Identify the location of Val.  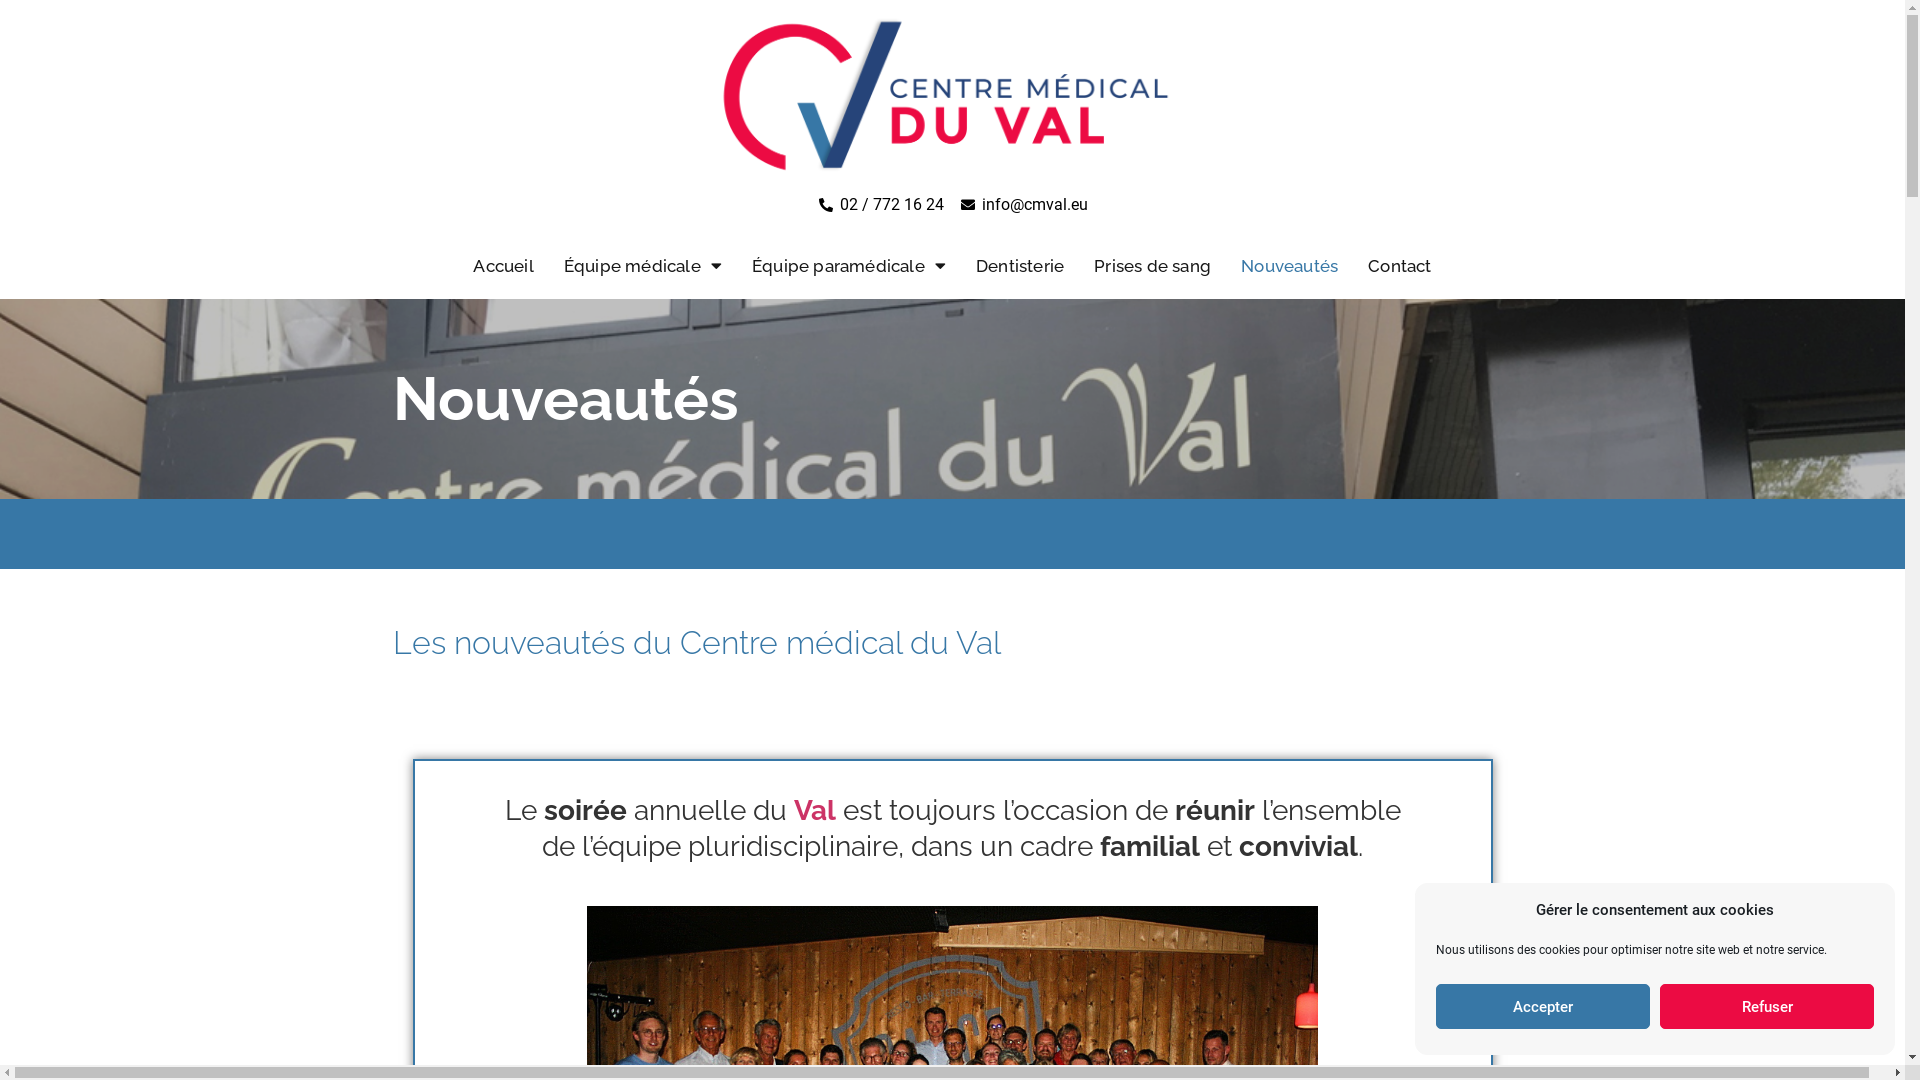
(815, 810).